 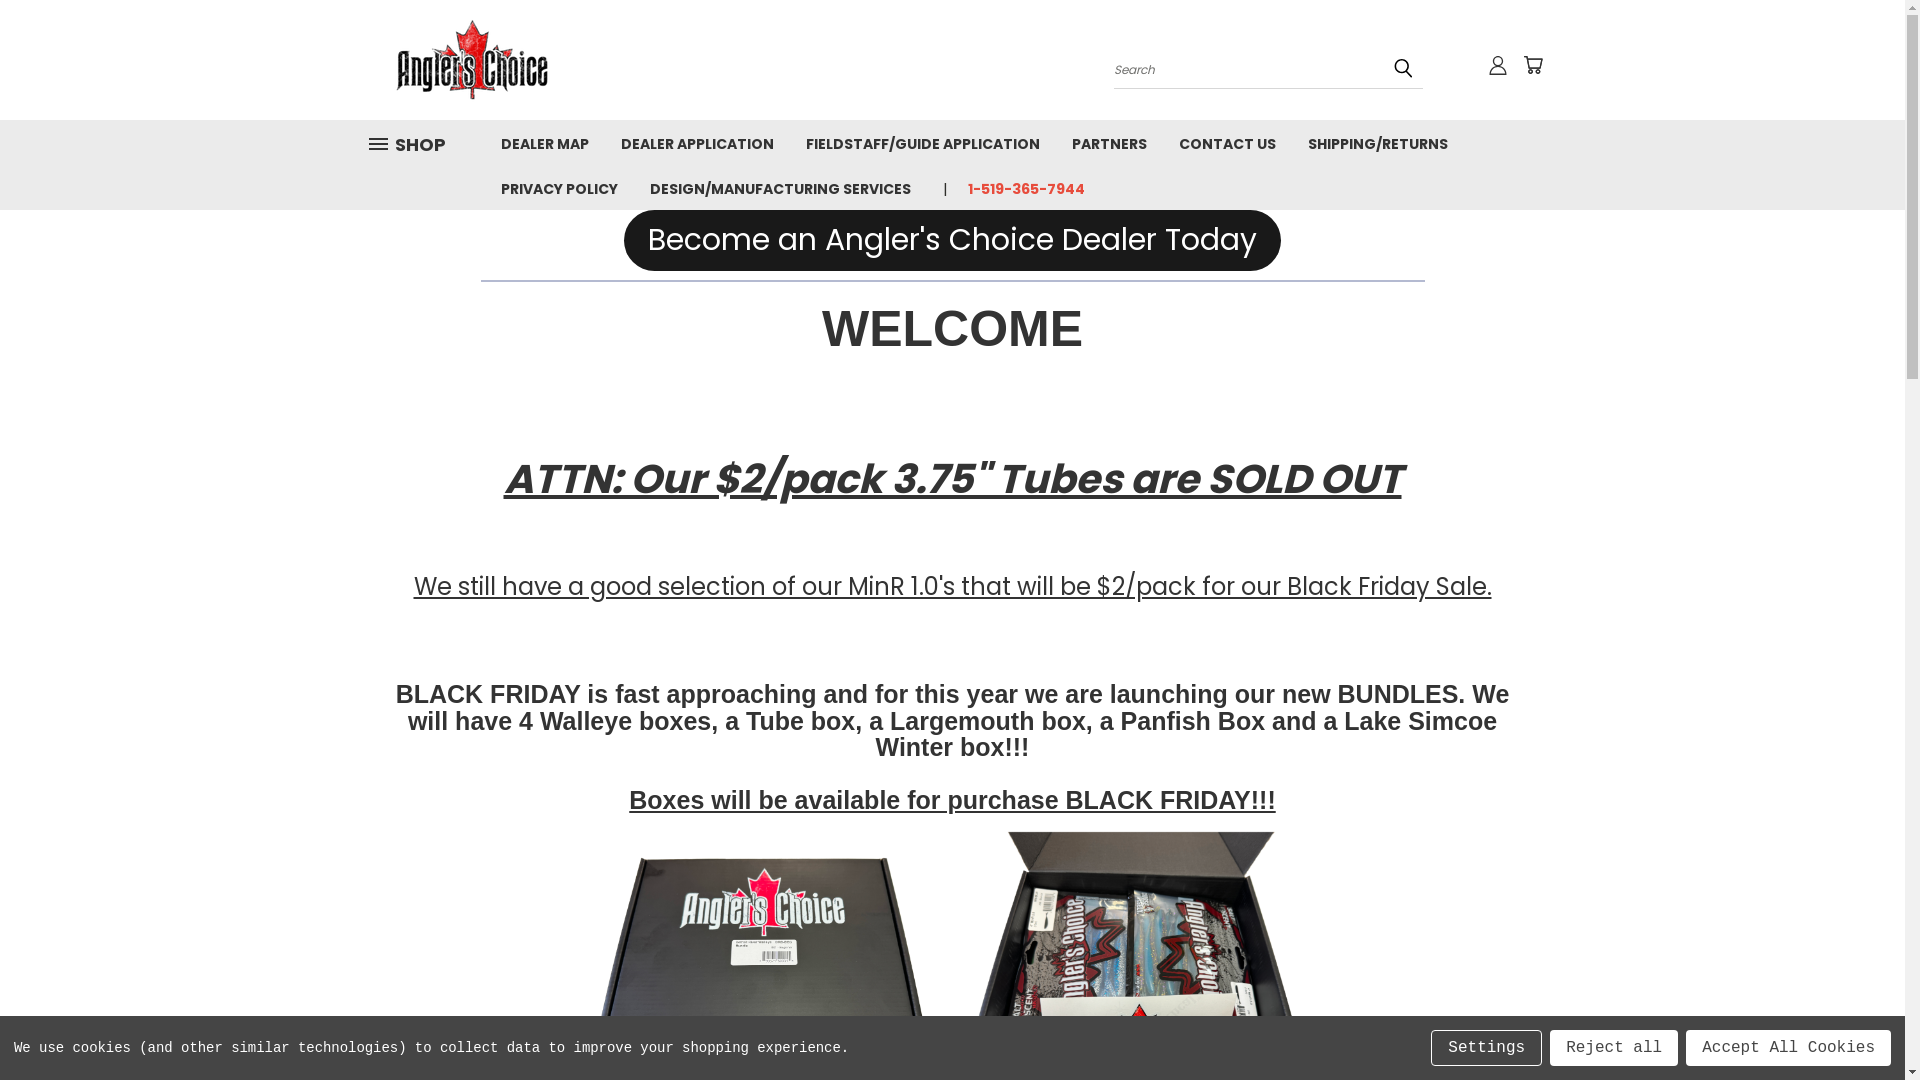 I want to click on SHIPPING/RETURNS, so click(x=1378, y=142).